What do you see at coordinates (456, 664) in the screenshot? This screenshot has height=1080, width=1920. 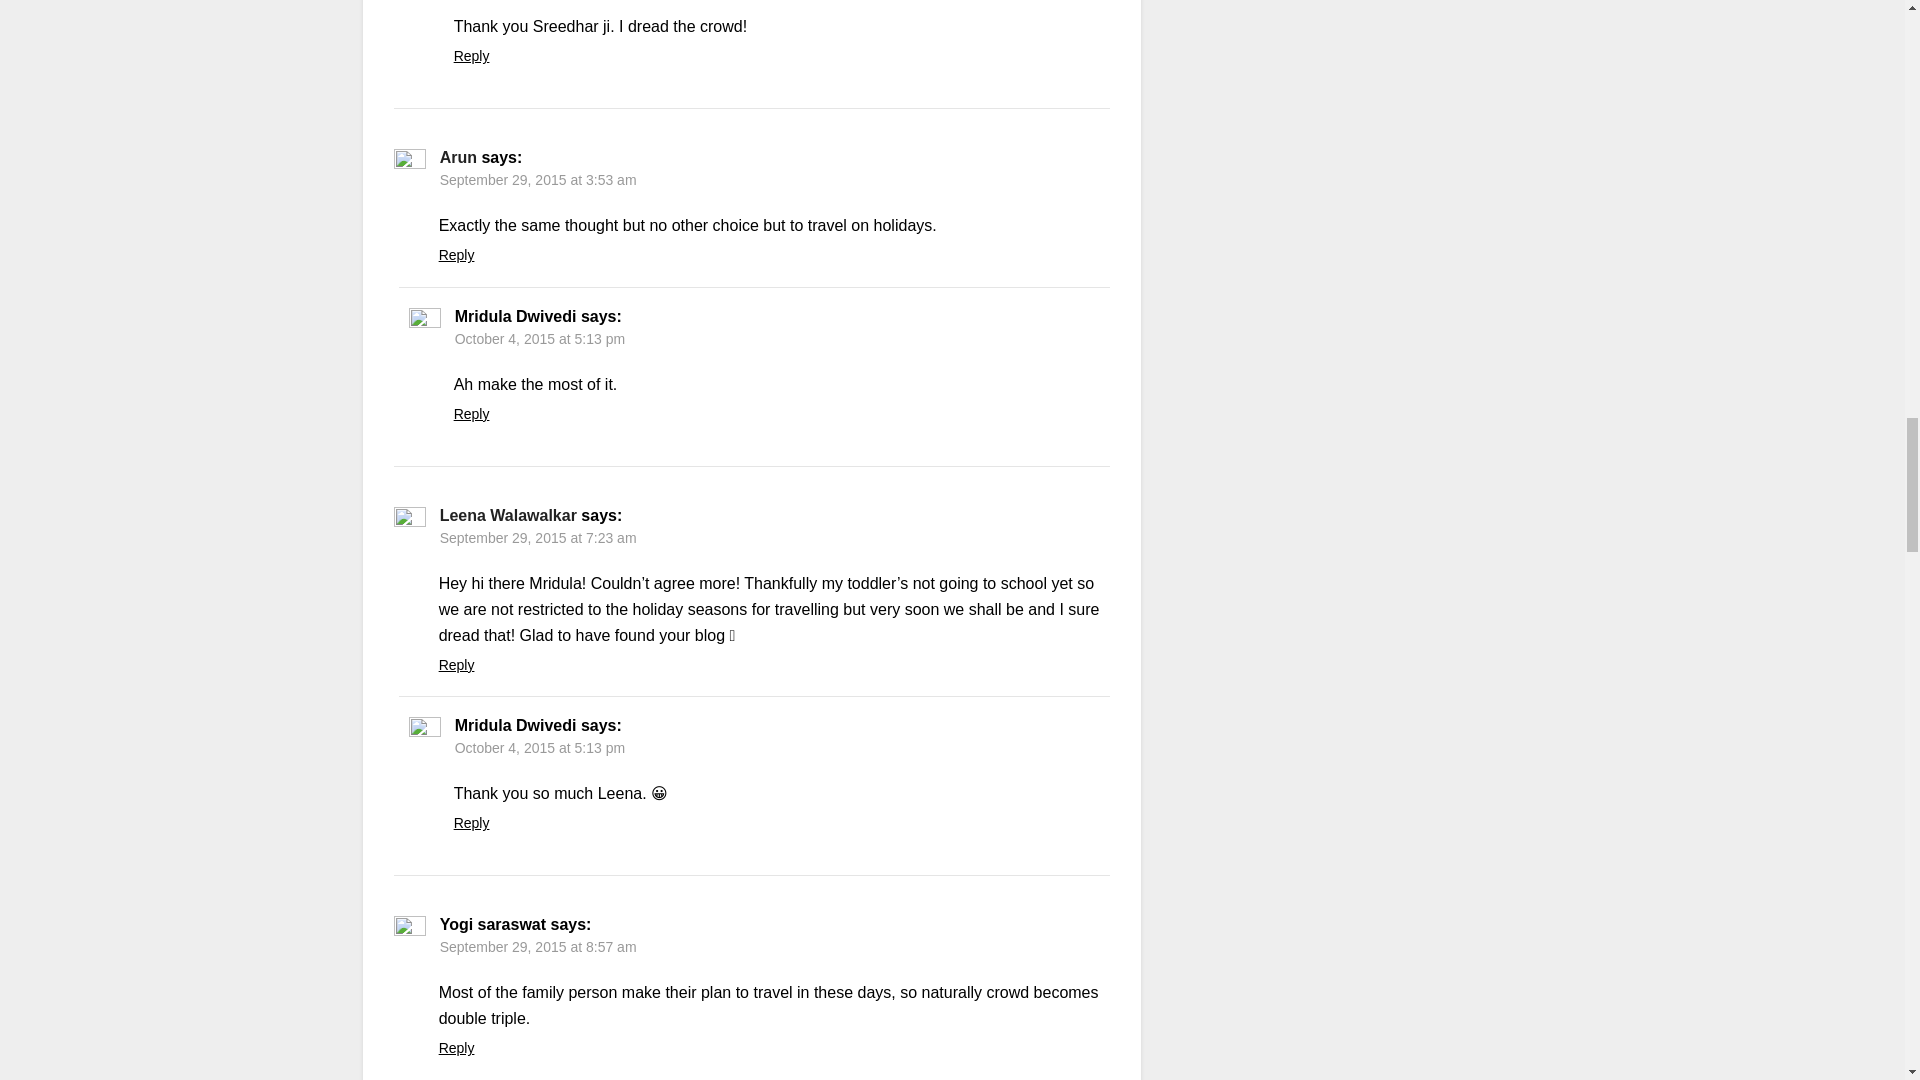 I see `Reply` at bounding box center [456, 664].